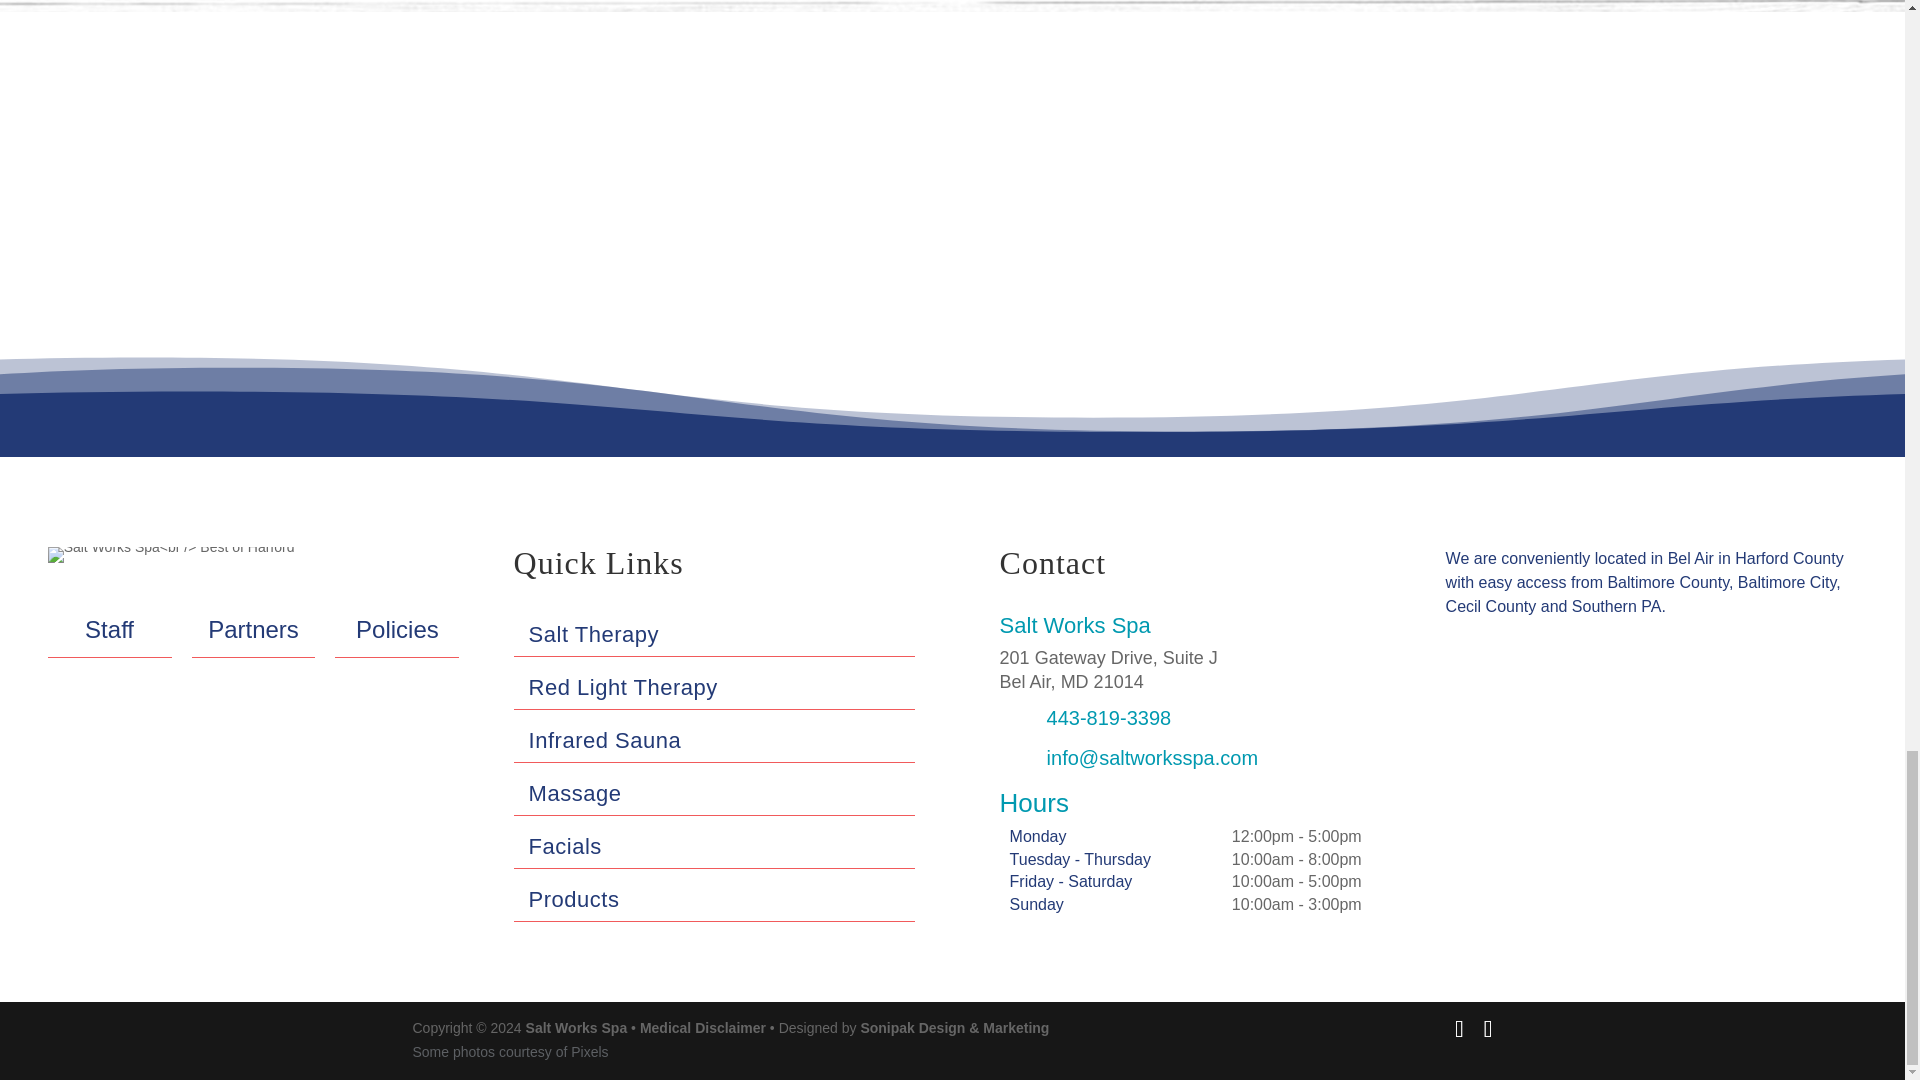 The image size is (1920, 1080). I want to click on Salt-Works-Spa-Logo-Best-of-Harford-520x390, so click(172, 554).